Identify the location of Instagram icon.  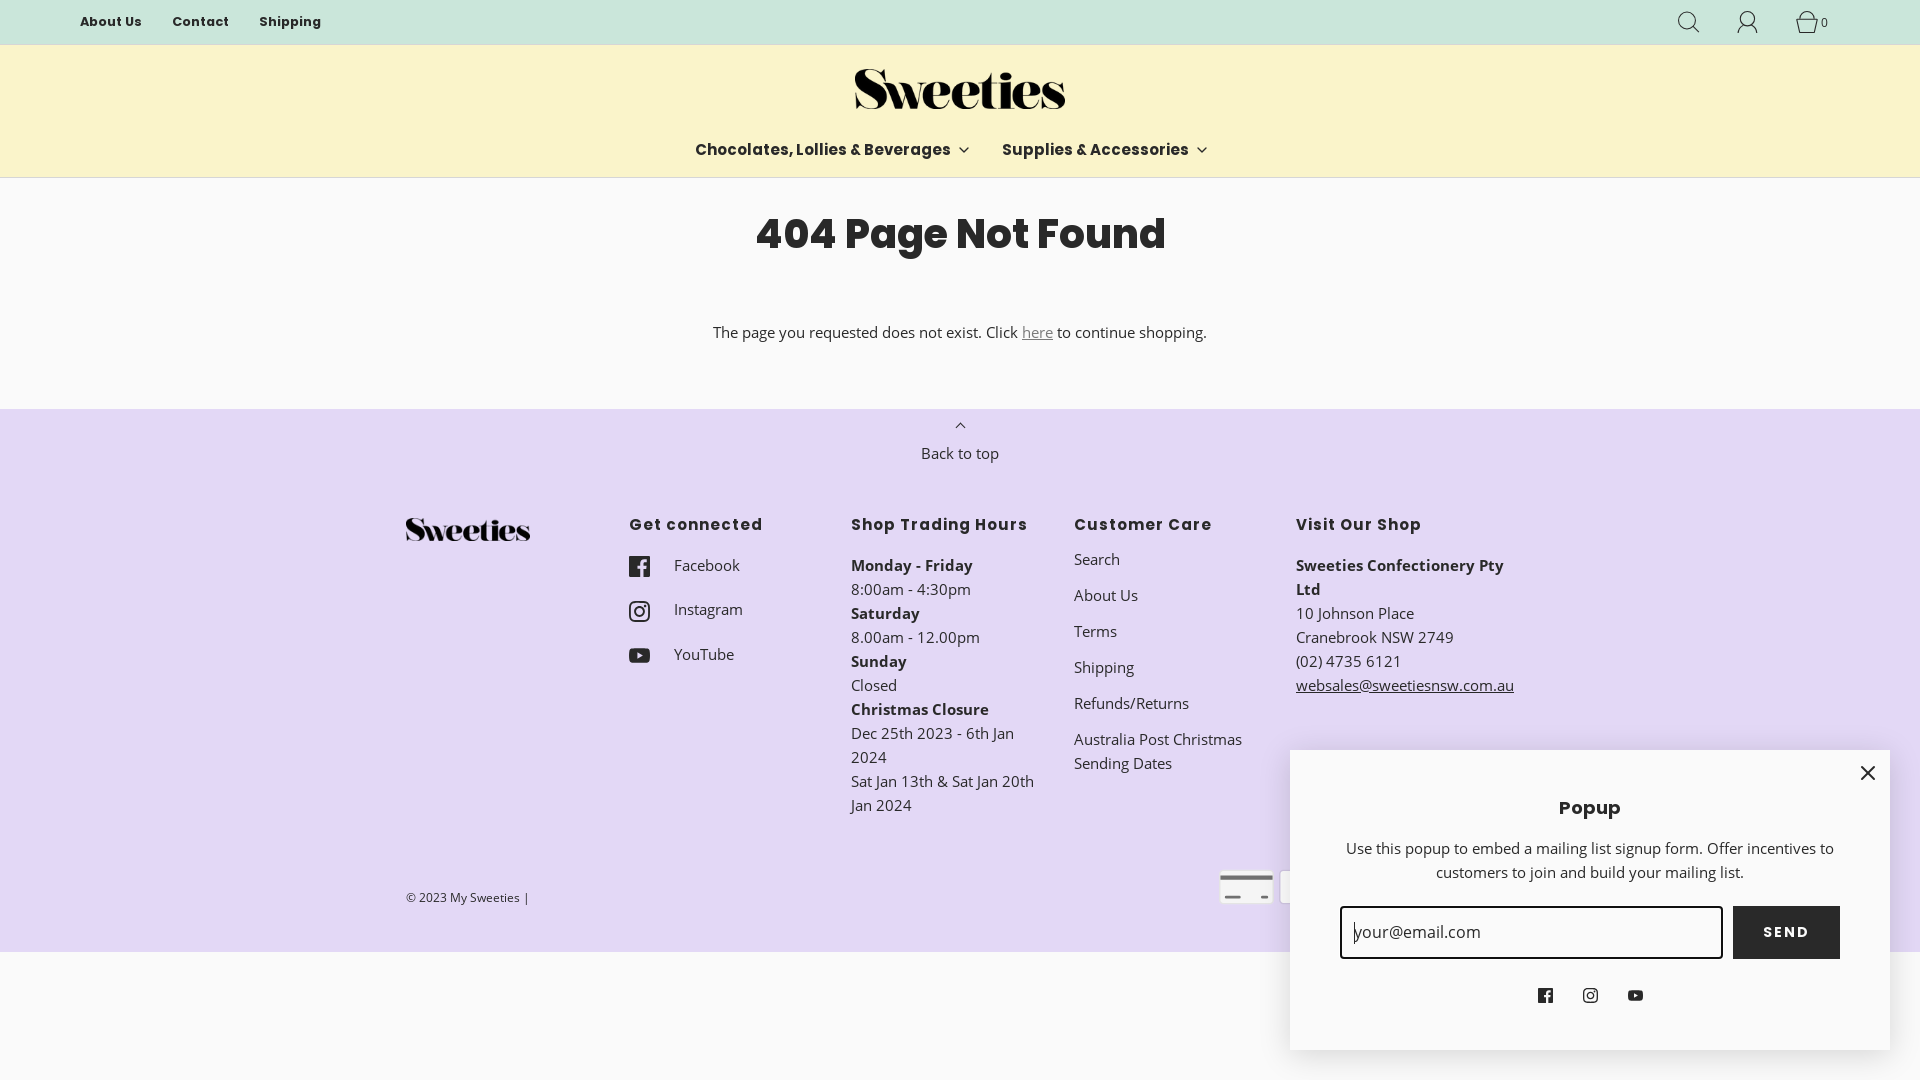
(1590, 993).